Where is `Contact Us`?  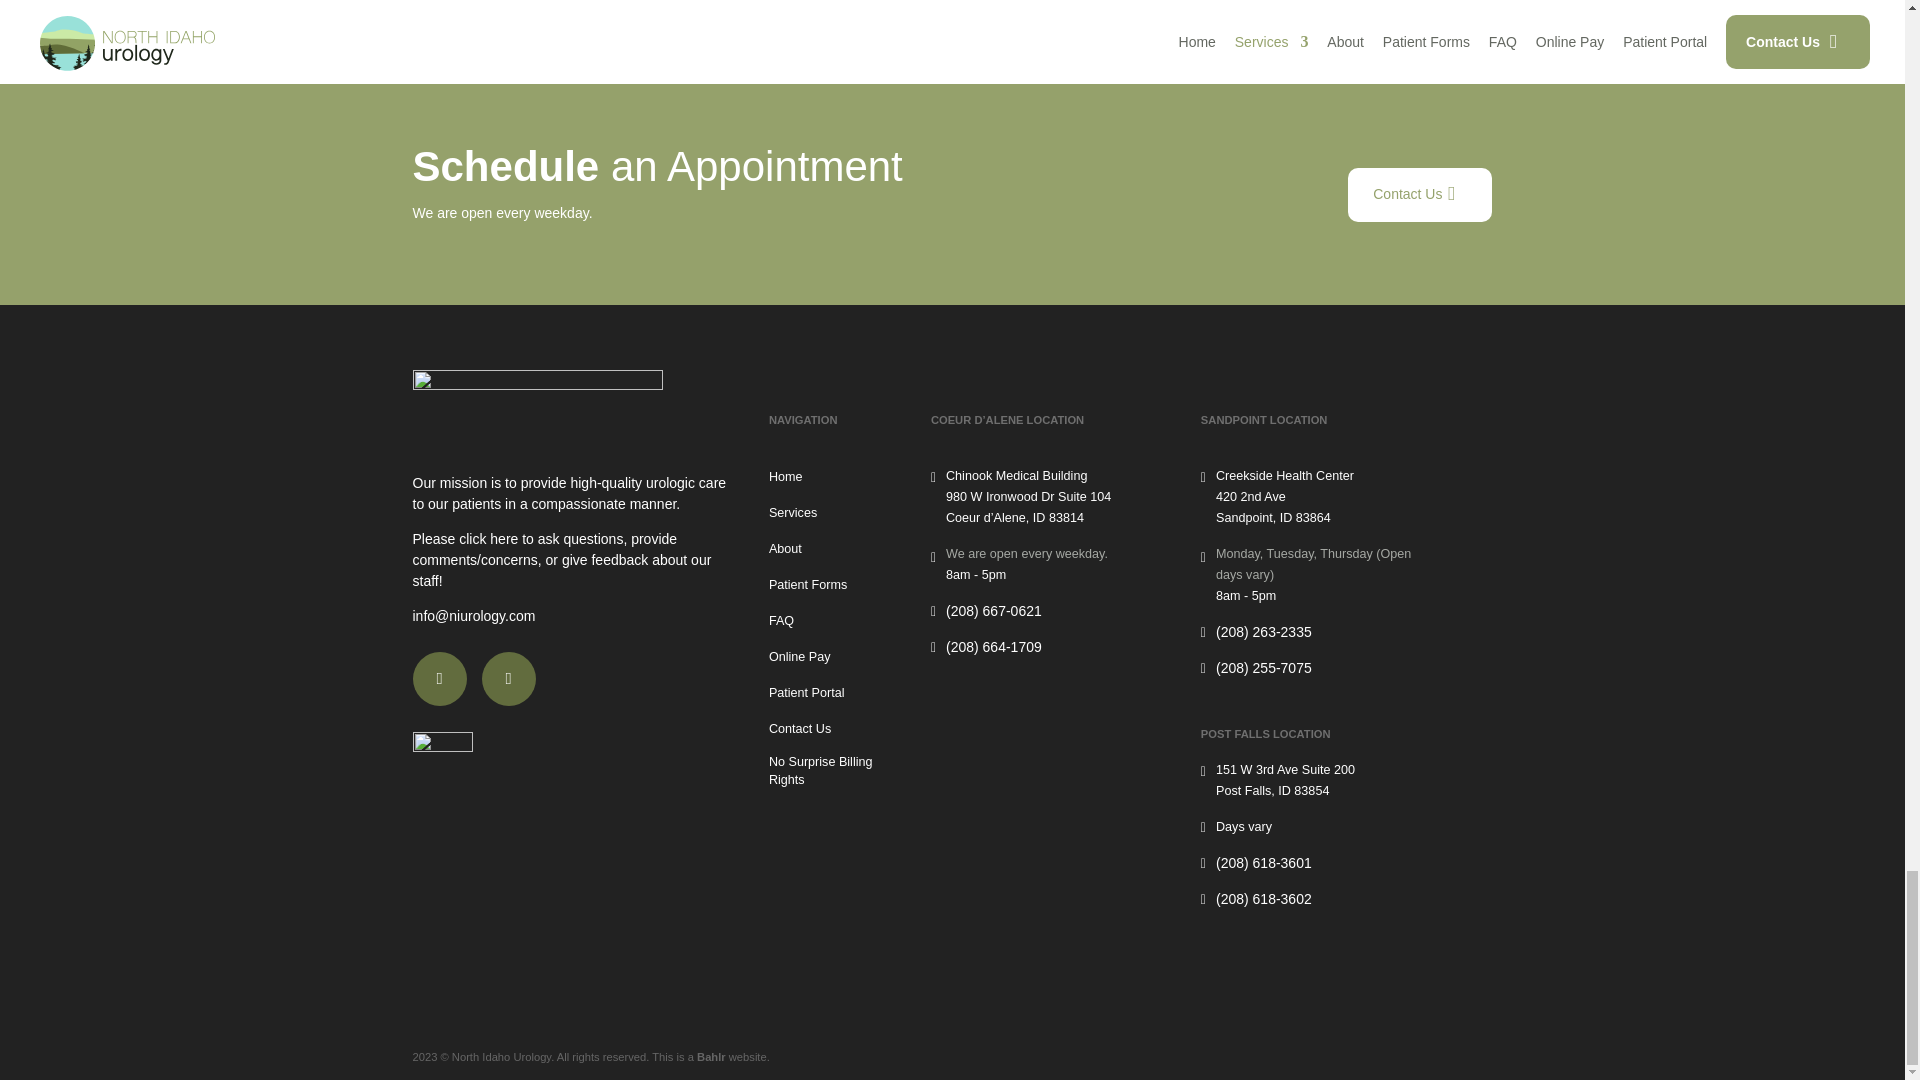
Contact Us is located at coordinates (800, 730).